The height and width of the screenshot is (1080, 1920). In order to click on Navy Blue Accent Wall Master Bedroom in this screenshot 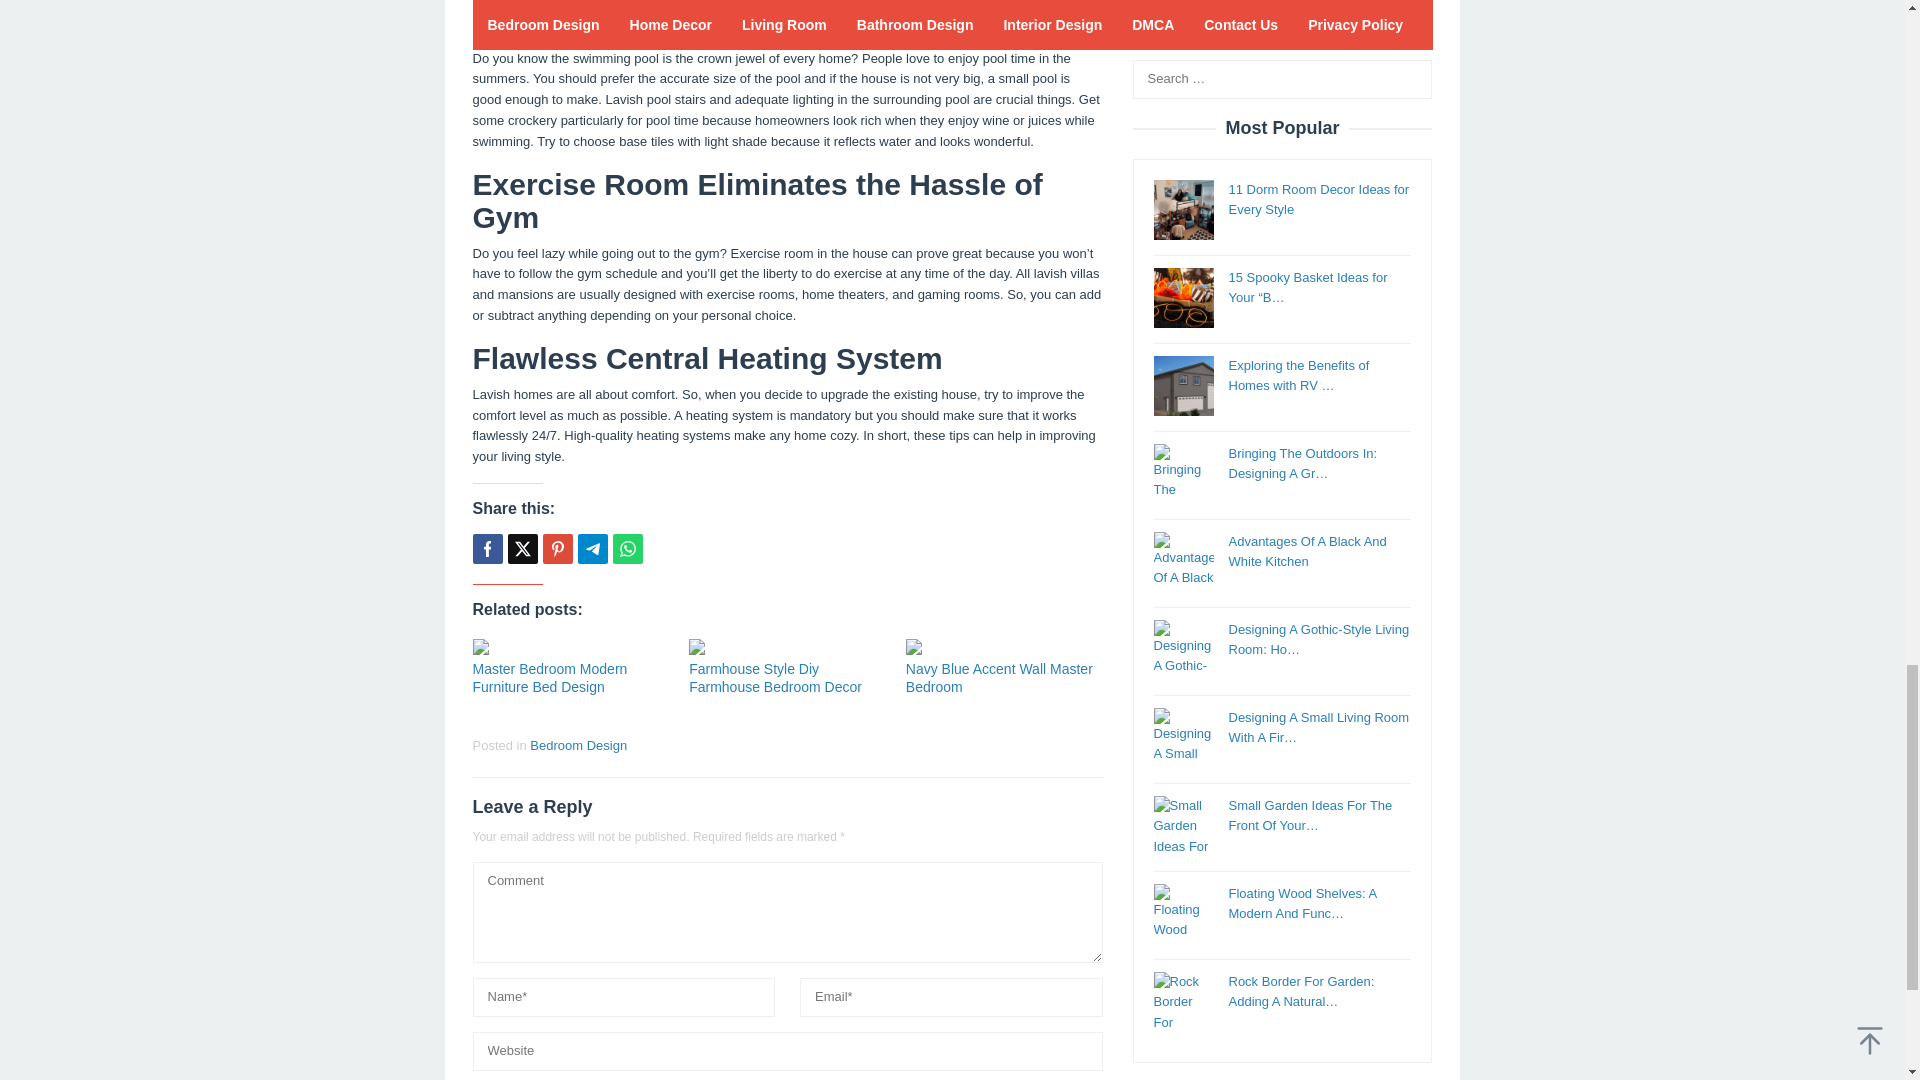, I will do `click(999, 678)`.